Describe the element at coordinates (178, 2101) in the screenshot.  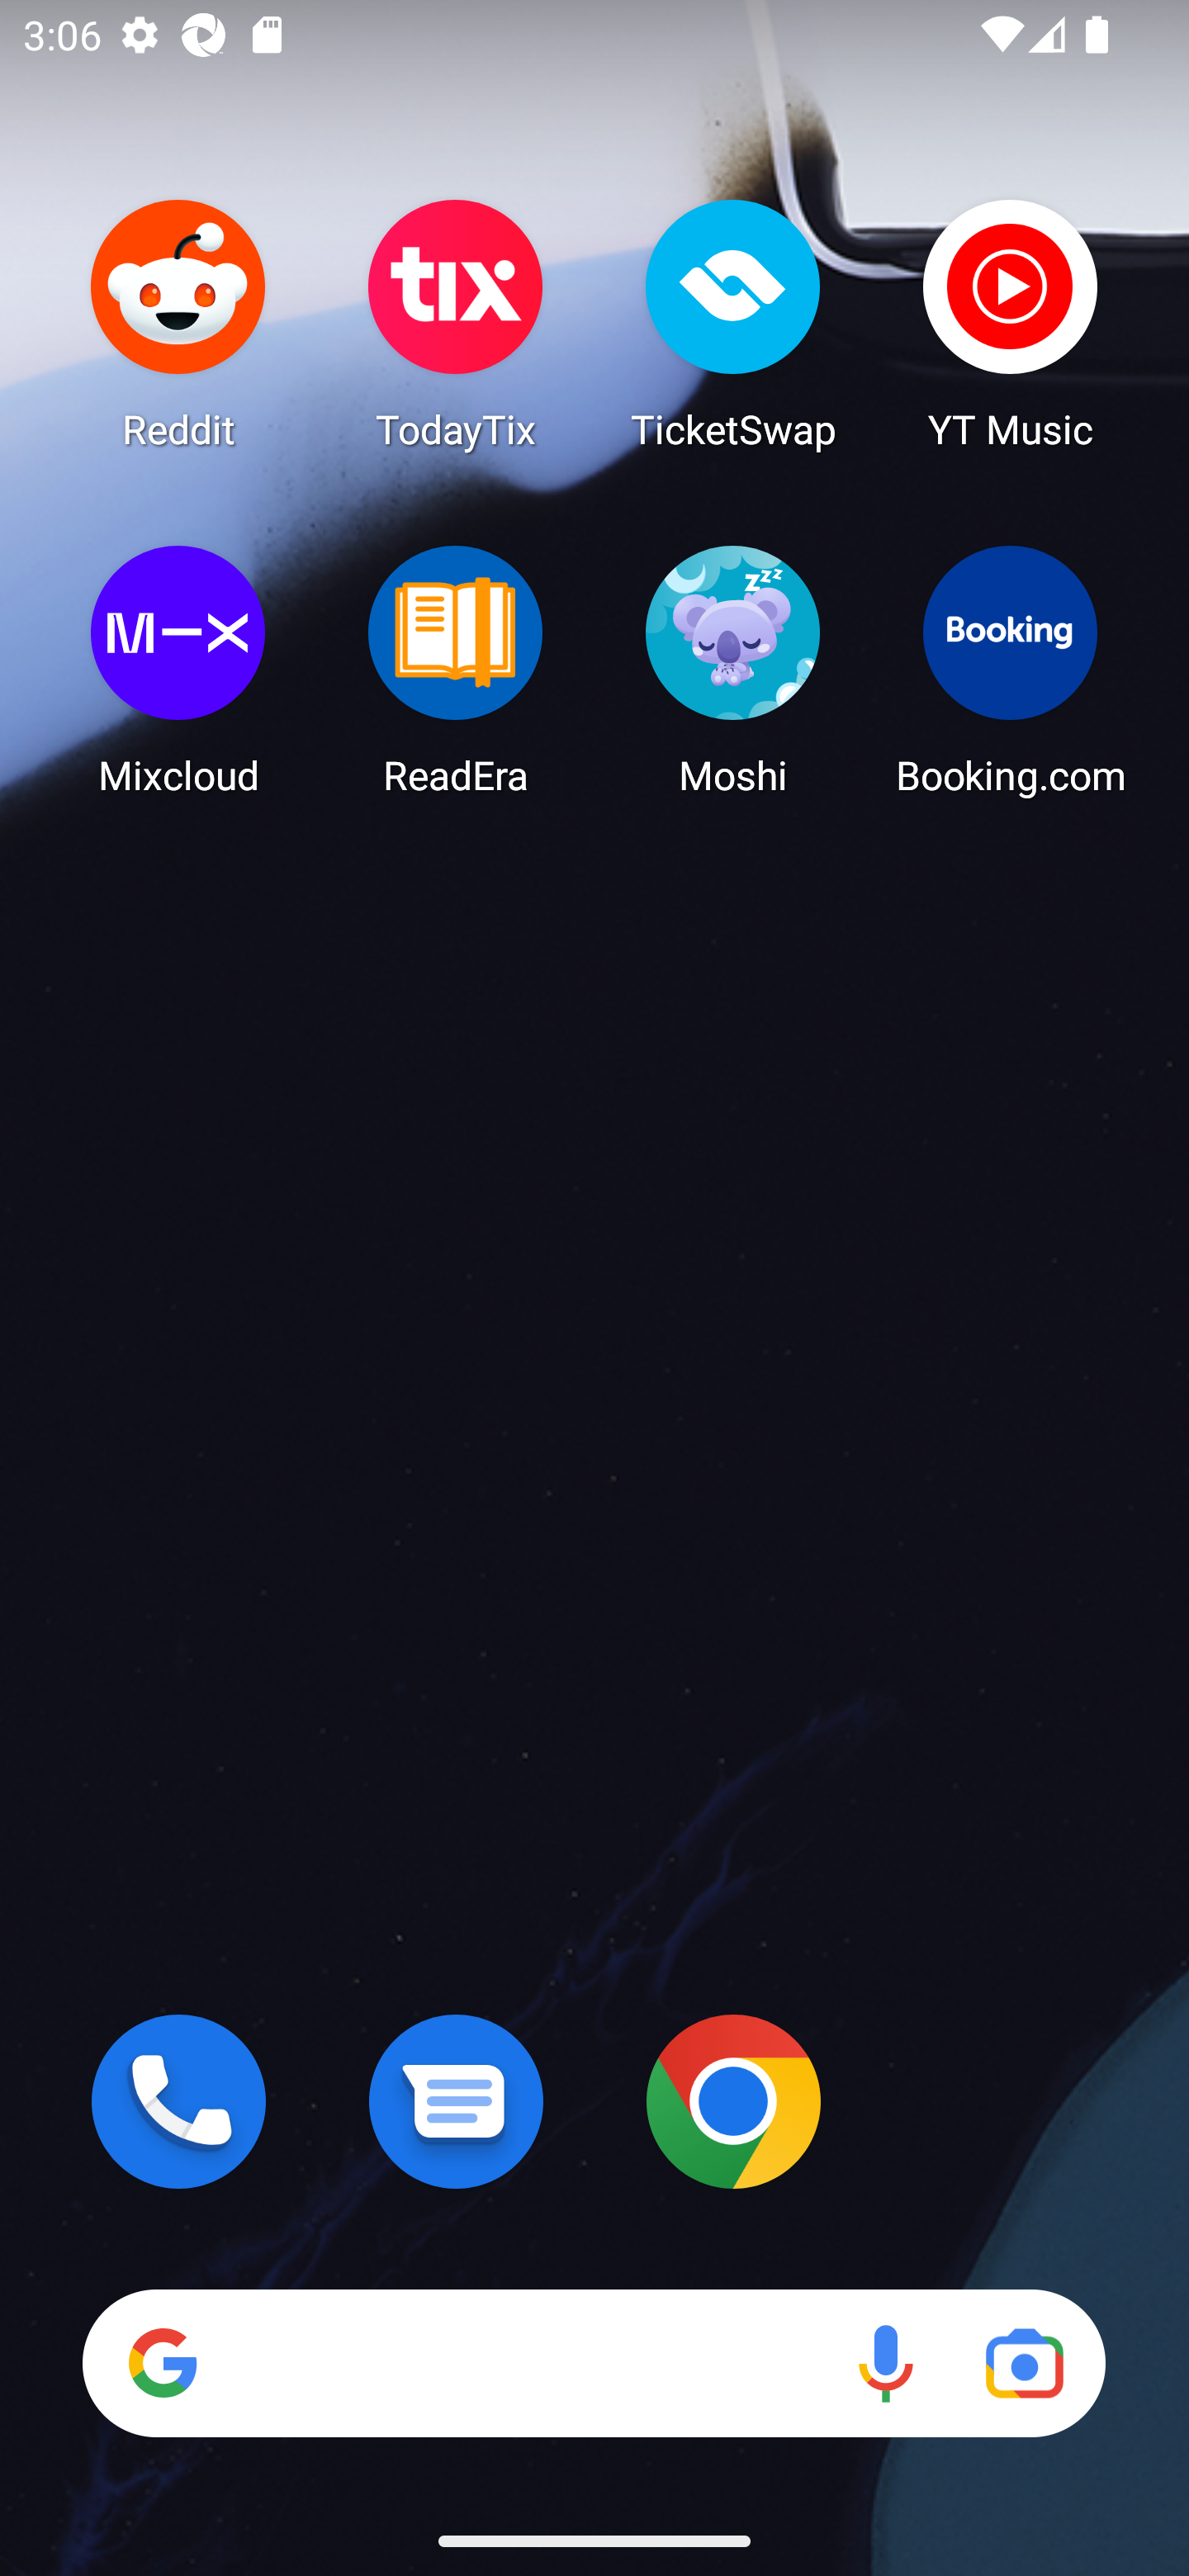
I see `Phone` at that location.